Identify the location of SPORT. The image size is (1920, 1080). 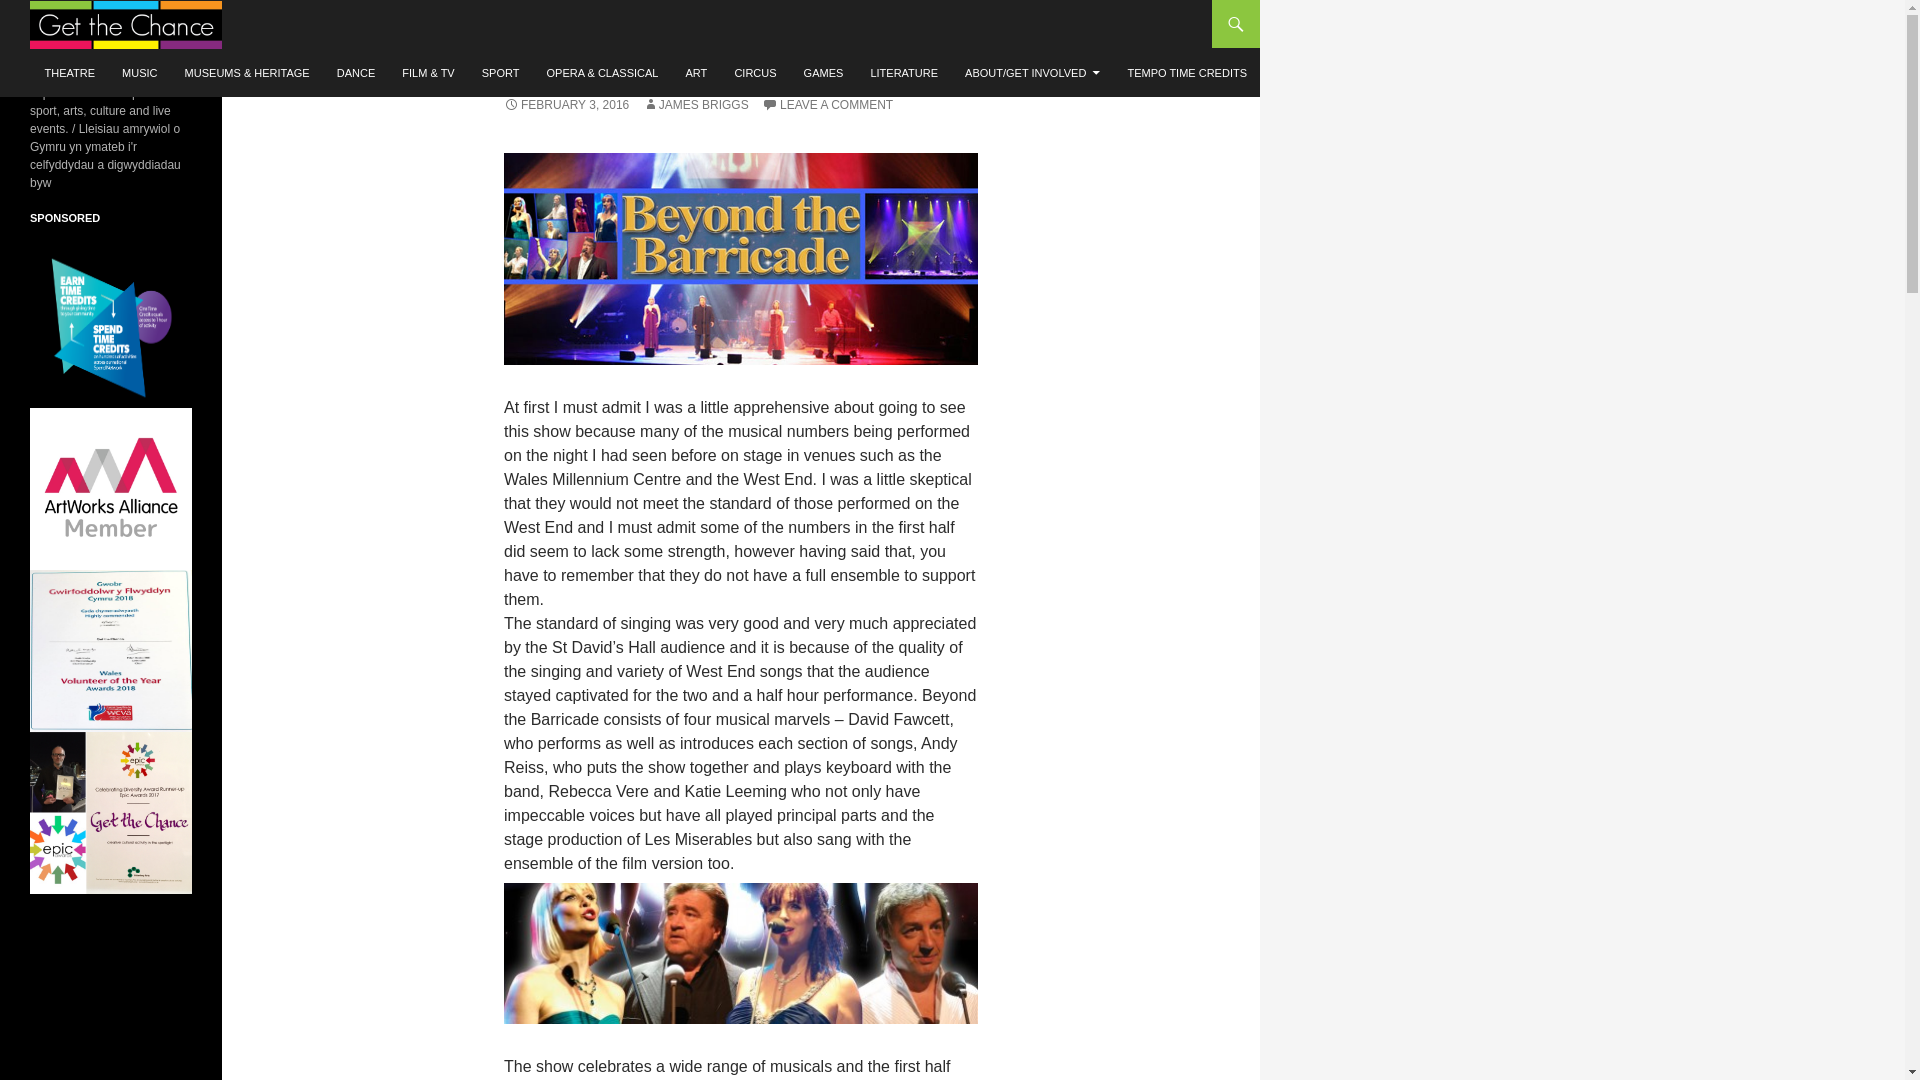
(500, 72).